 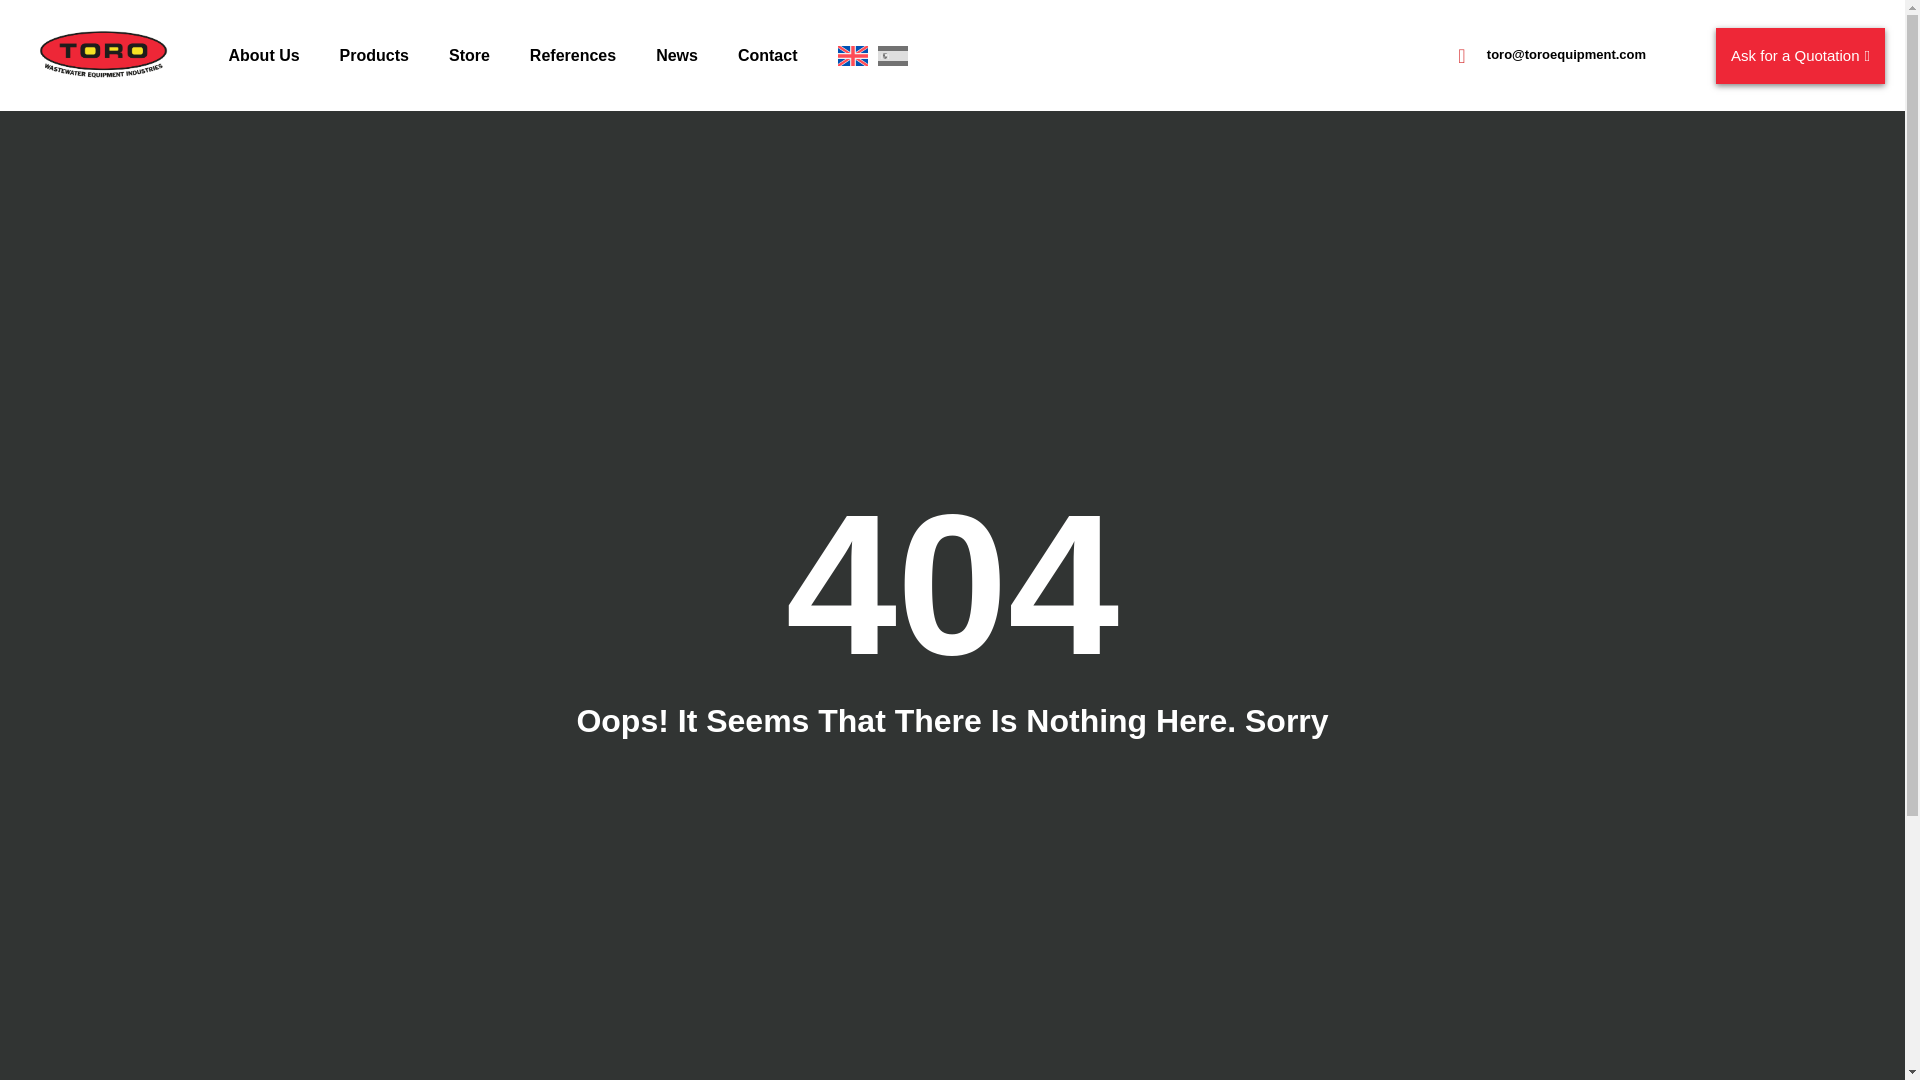 I want to click on Store, so click(x=469, y=56).